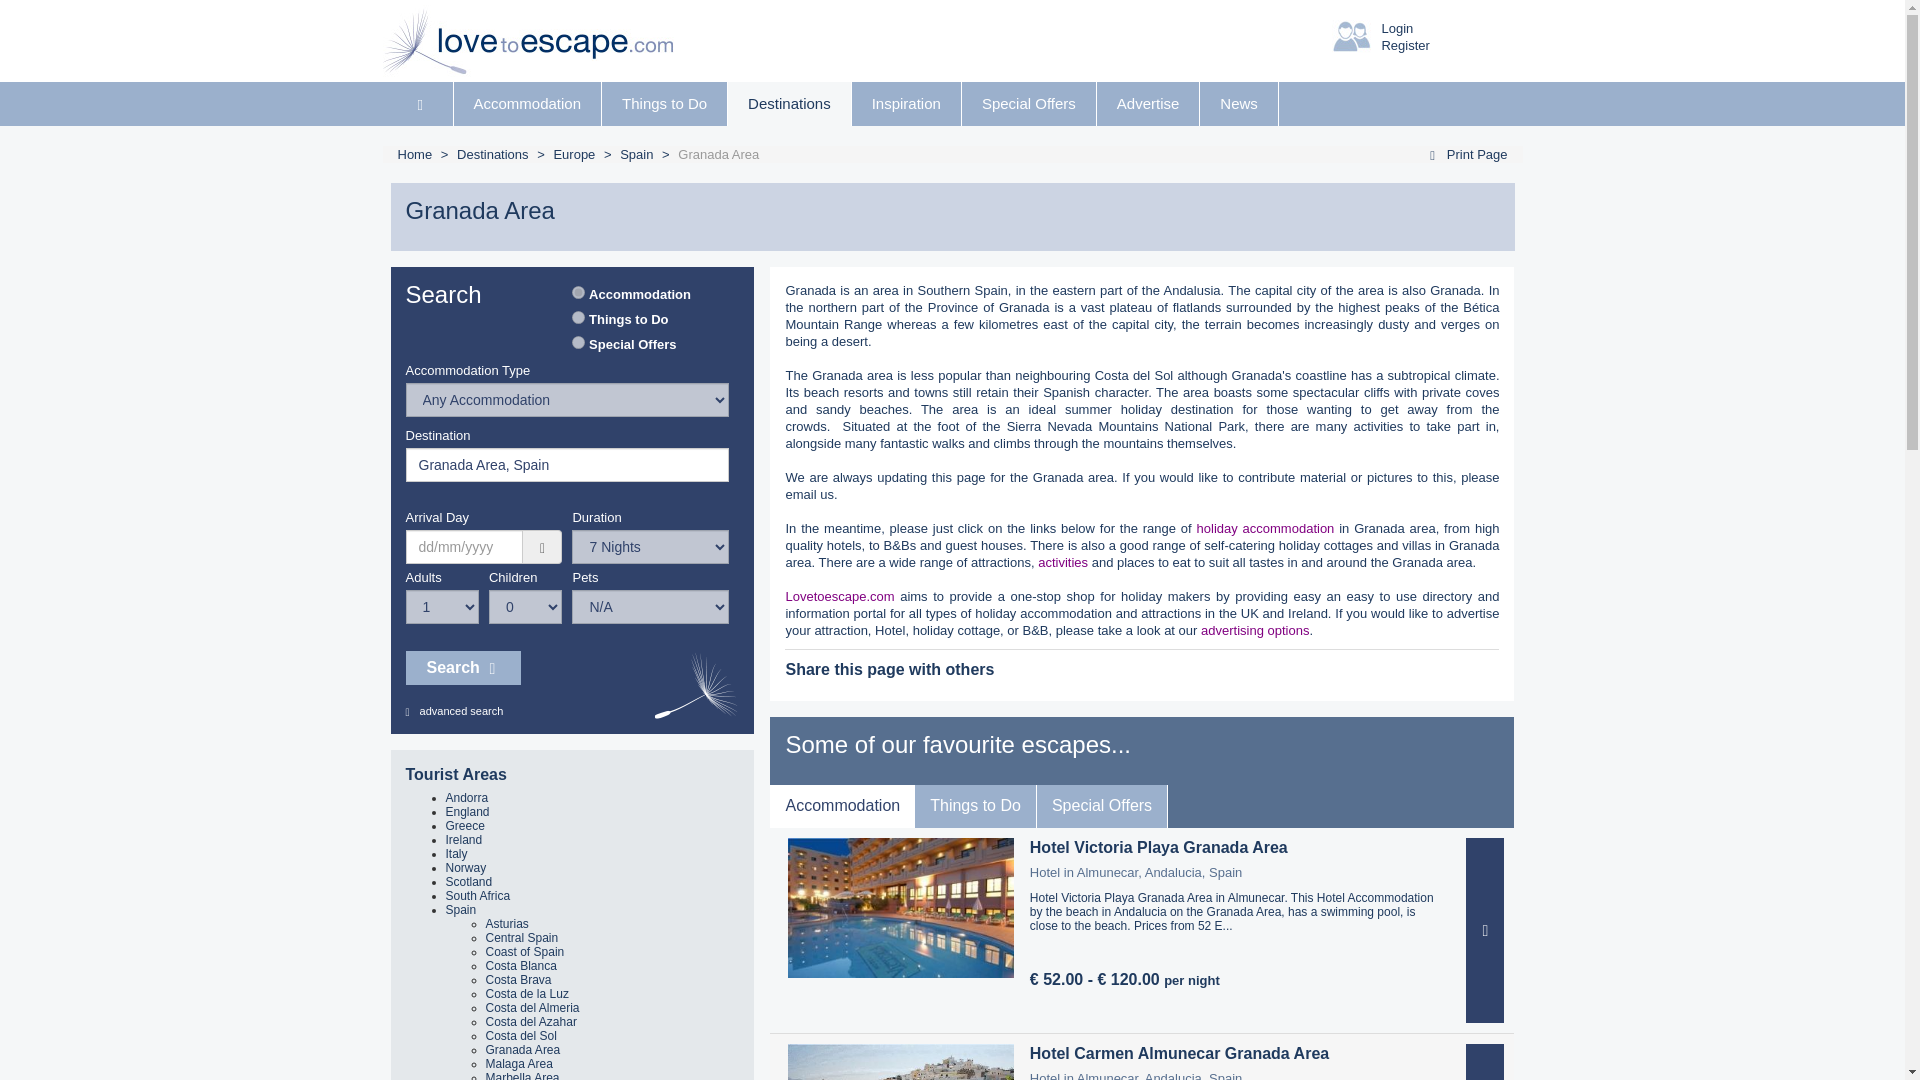 The width and height of the screenshot is (1920, 1080). What do you see at coordinates (469, 881) in the screenshot?
I see `Scotland` at bounding box center [469, 881].